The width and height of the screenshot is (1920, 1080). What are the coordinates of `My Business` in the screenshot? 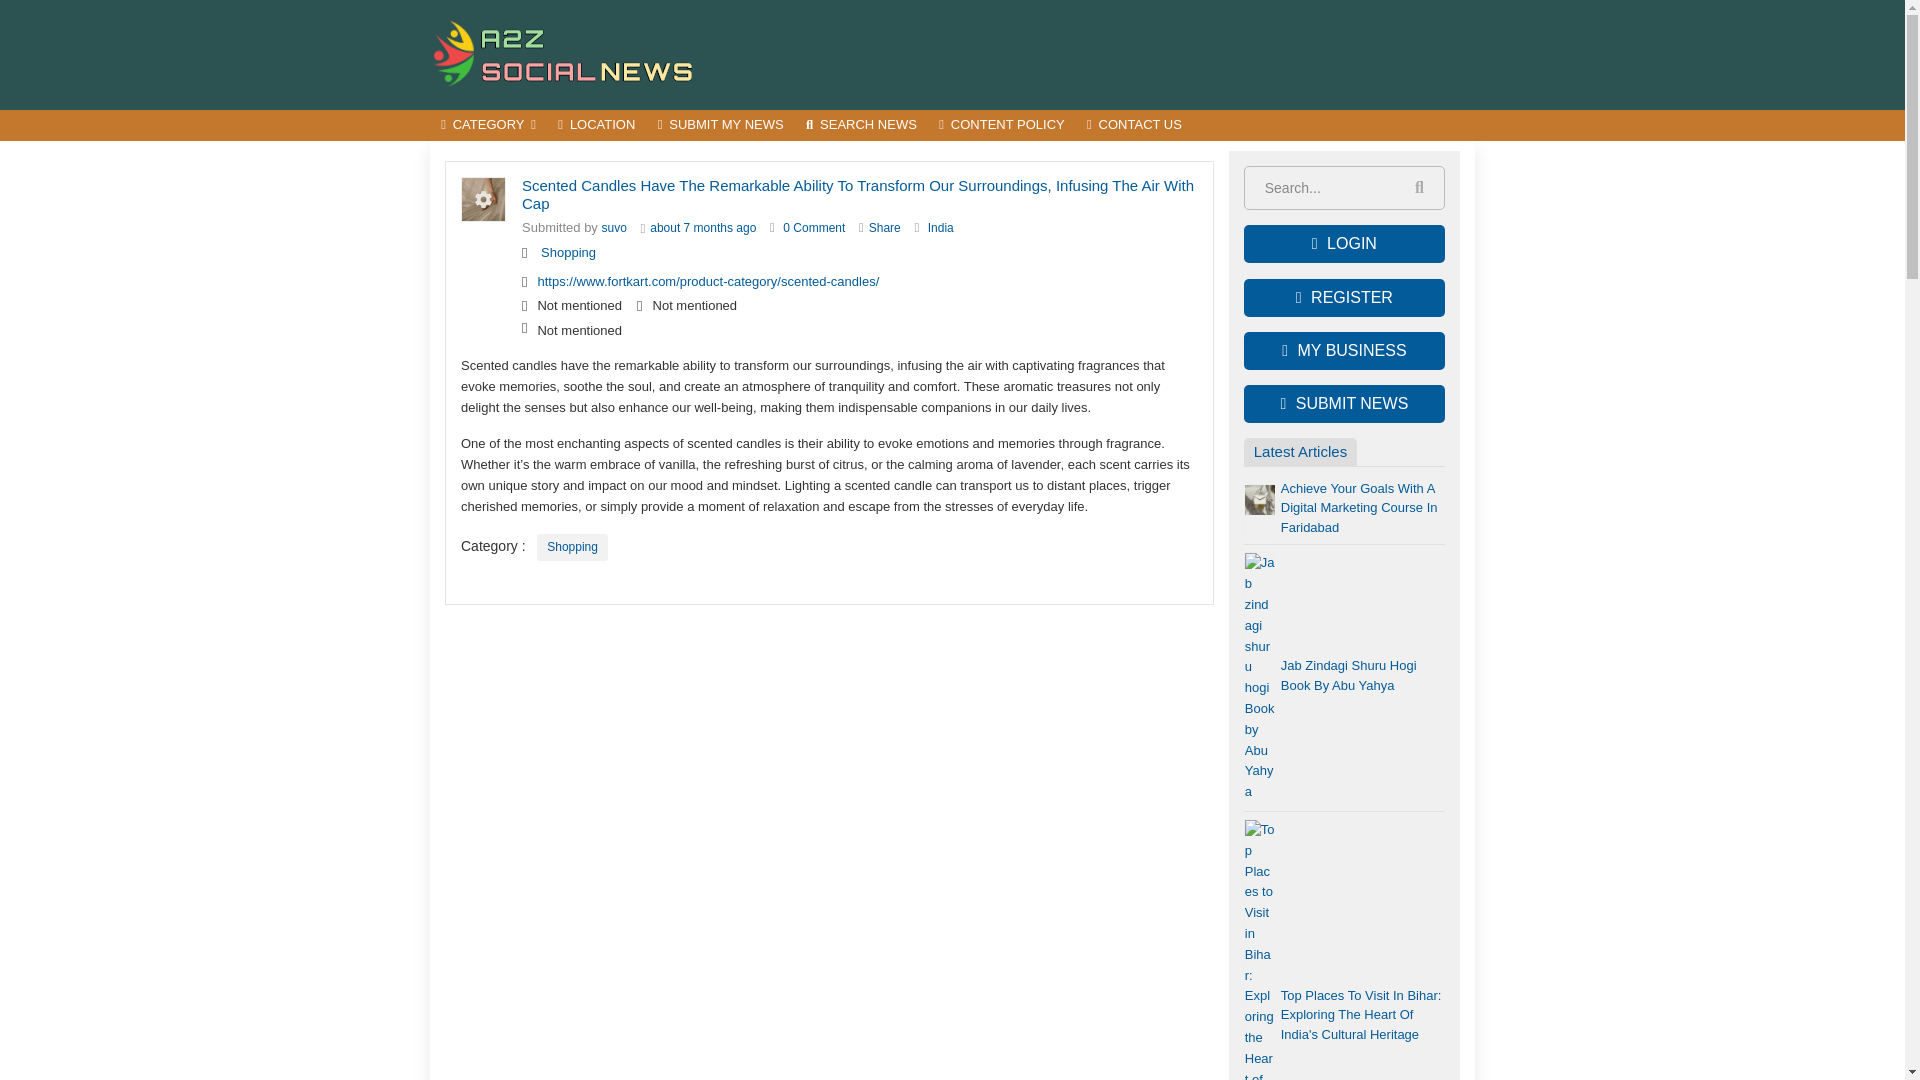 It's located at (1344, 350).